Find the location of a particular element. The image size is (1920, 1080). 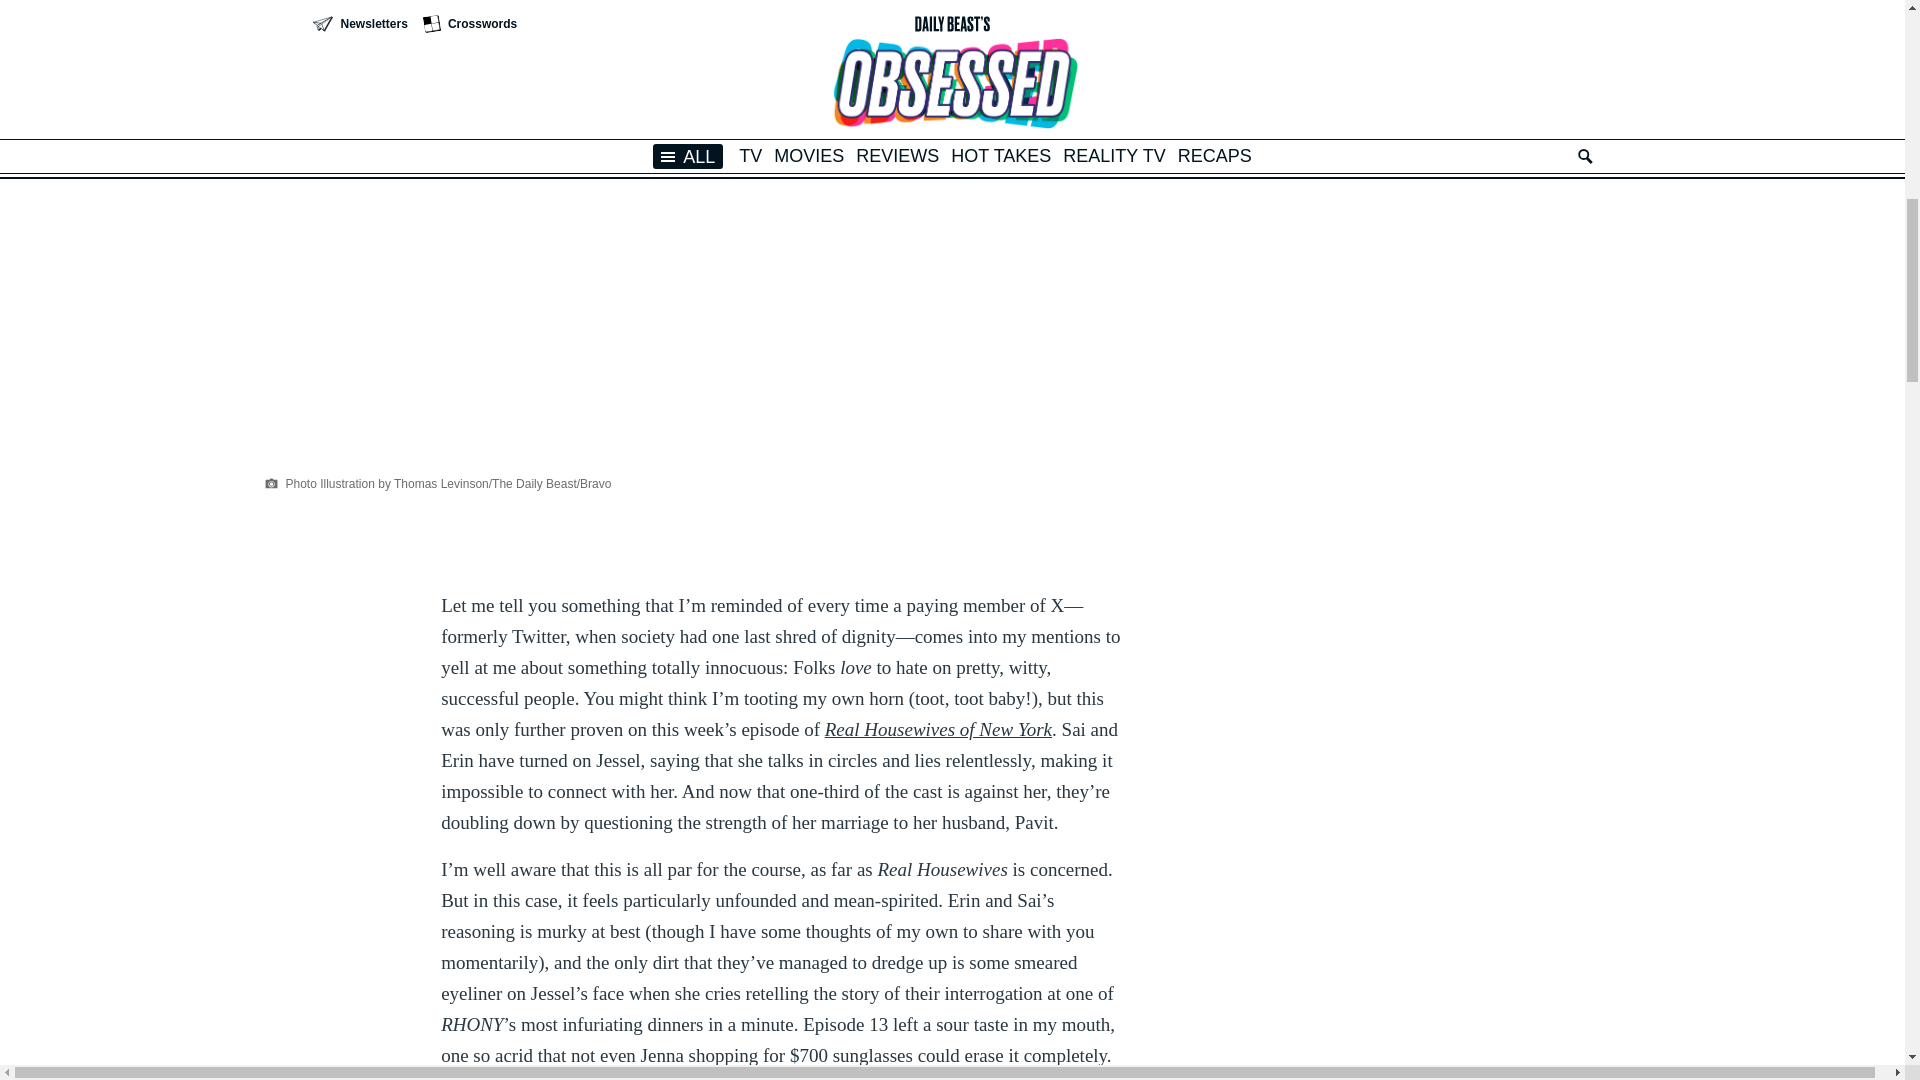

Real Housewives of New York is located at coordinates (938, 729).